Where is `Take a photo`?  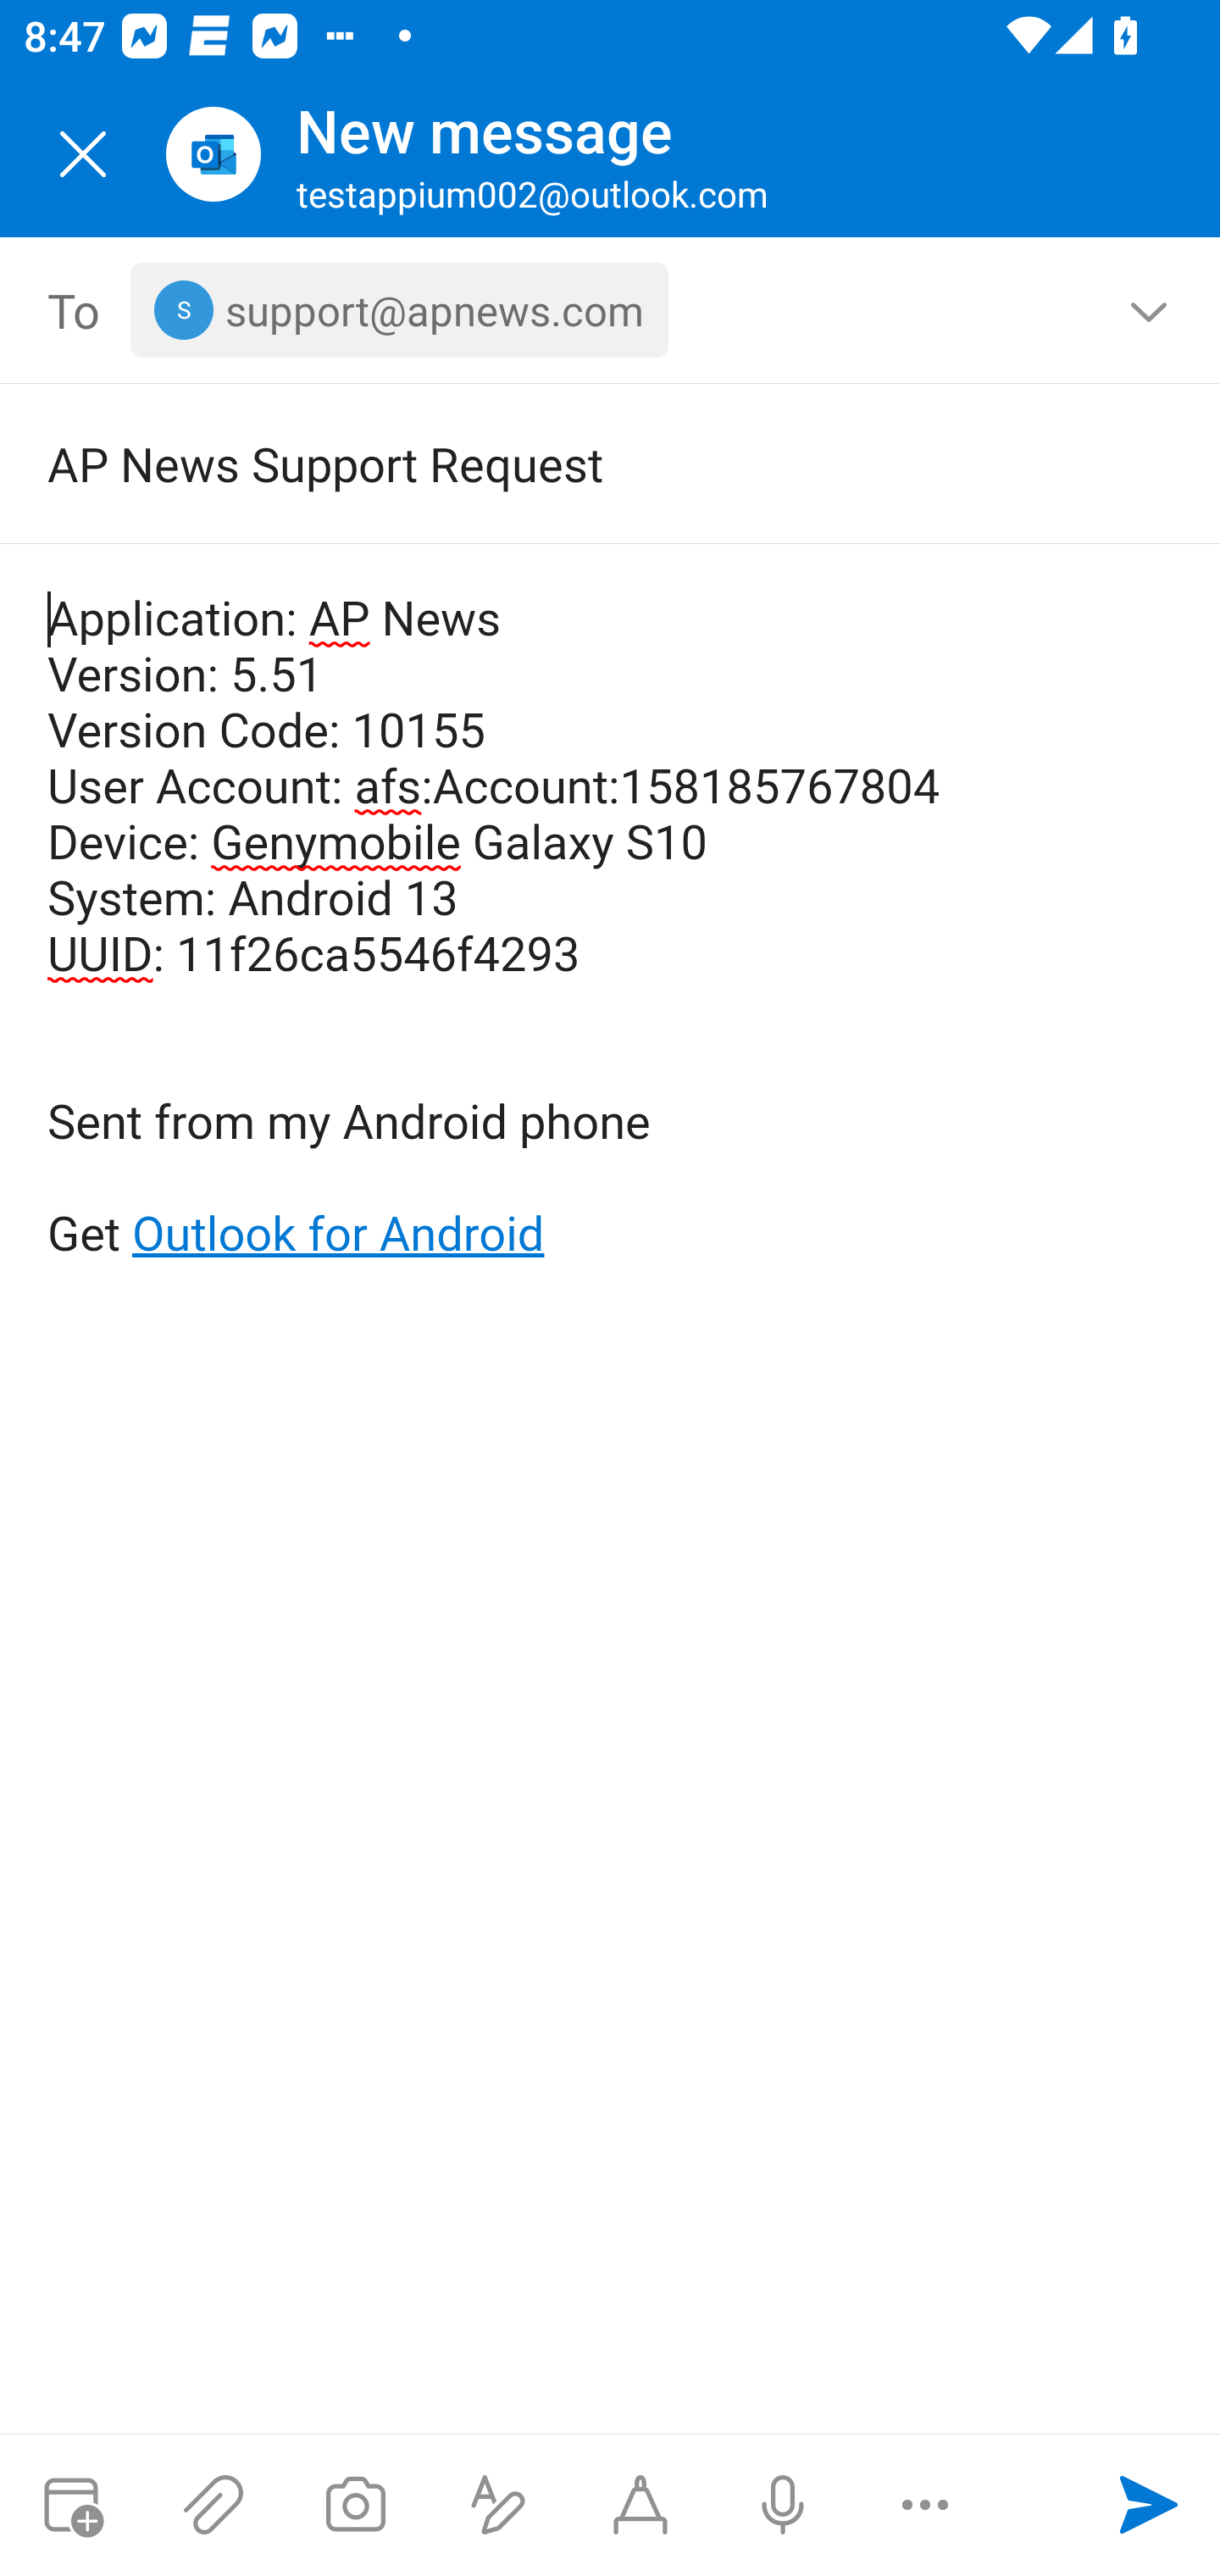
Take a photo is located at coordinates (355, 2505).